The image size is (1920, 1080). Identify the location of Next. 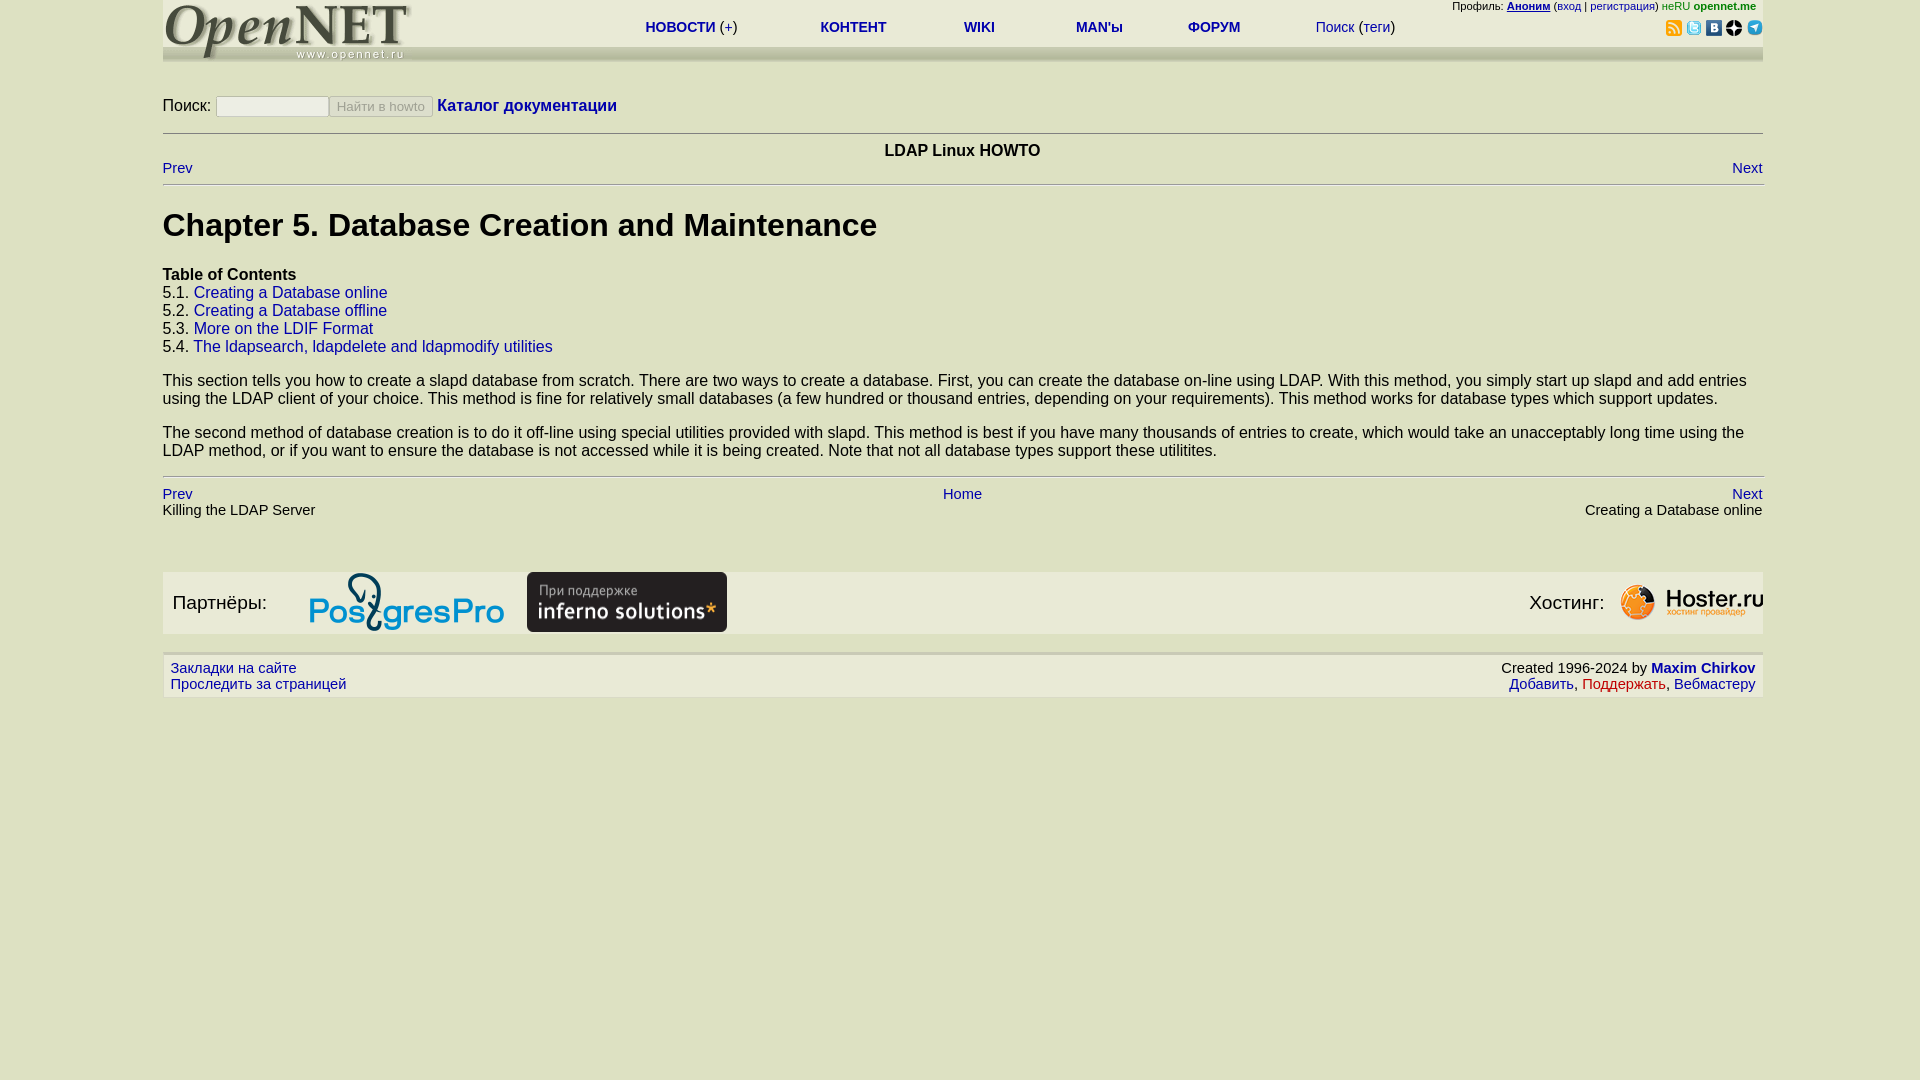
(1746, 494).